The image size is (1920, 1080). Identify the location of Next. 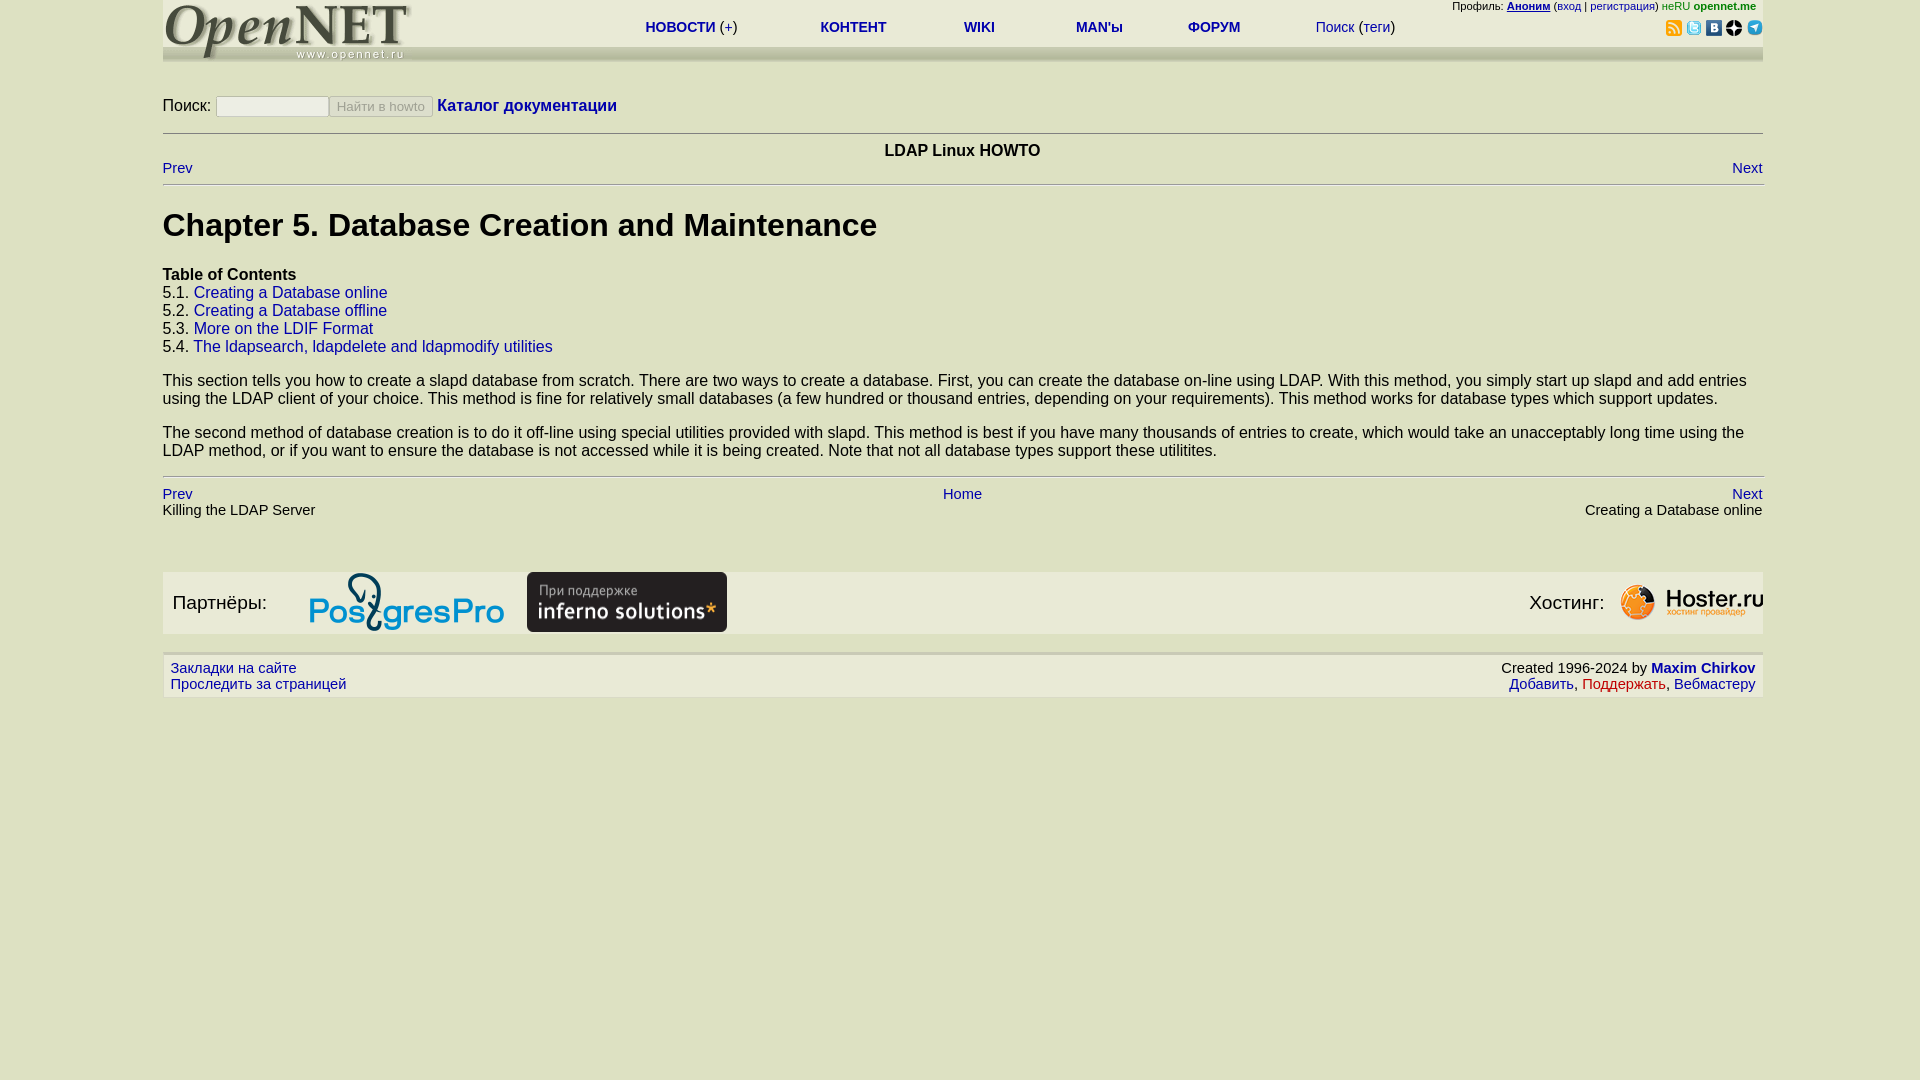
(1746, 494).